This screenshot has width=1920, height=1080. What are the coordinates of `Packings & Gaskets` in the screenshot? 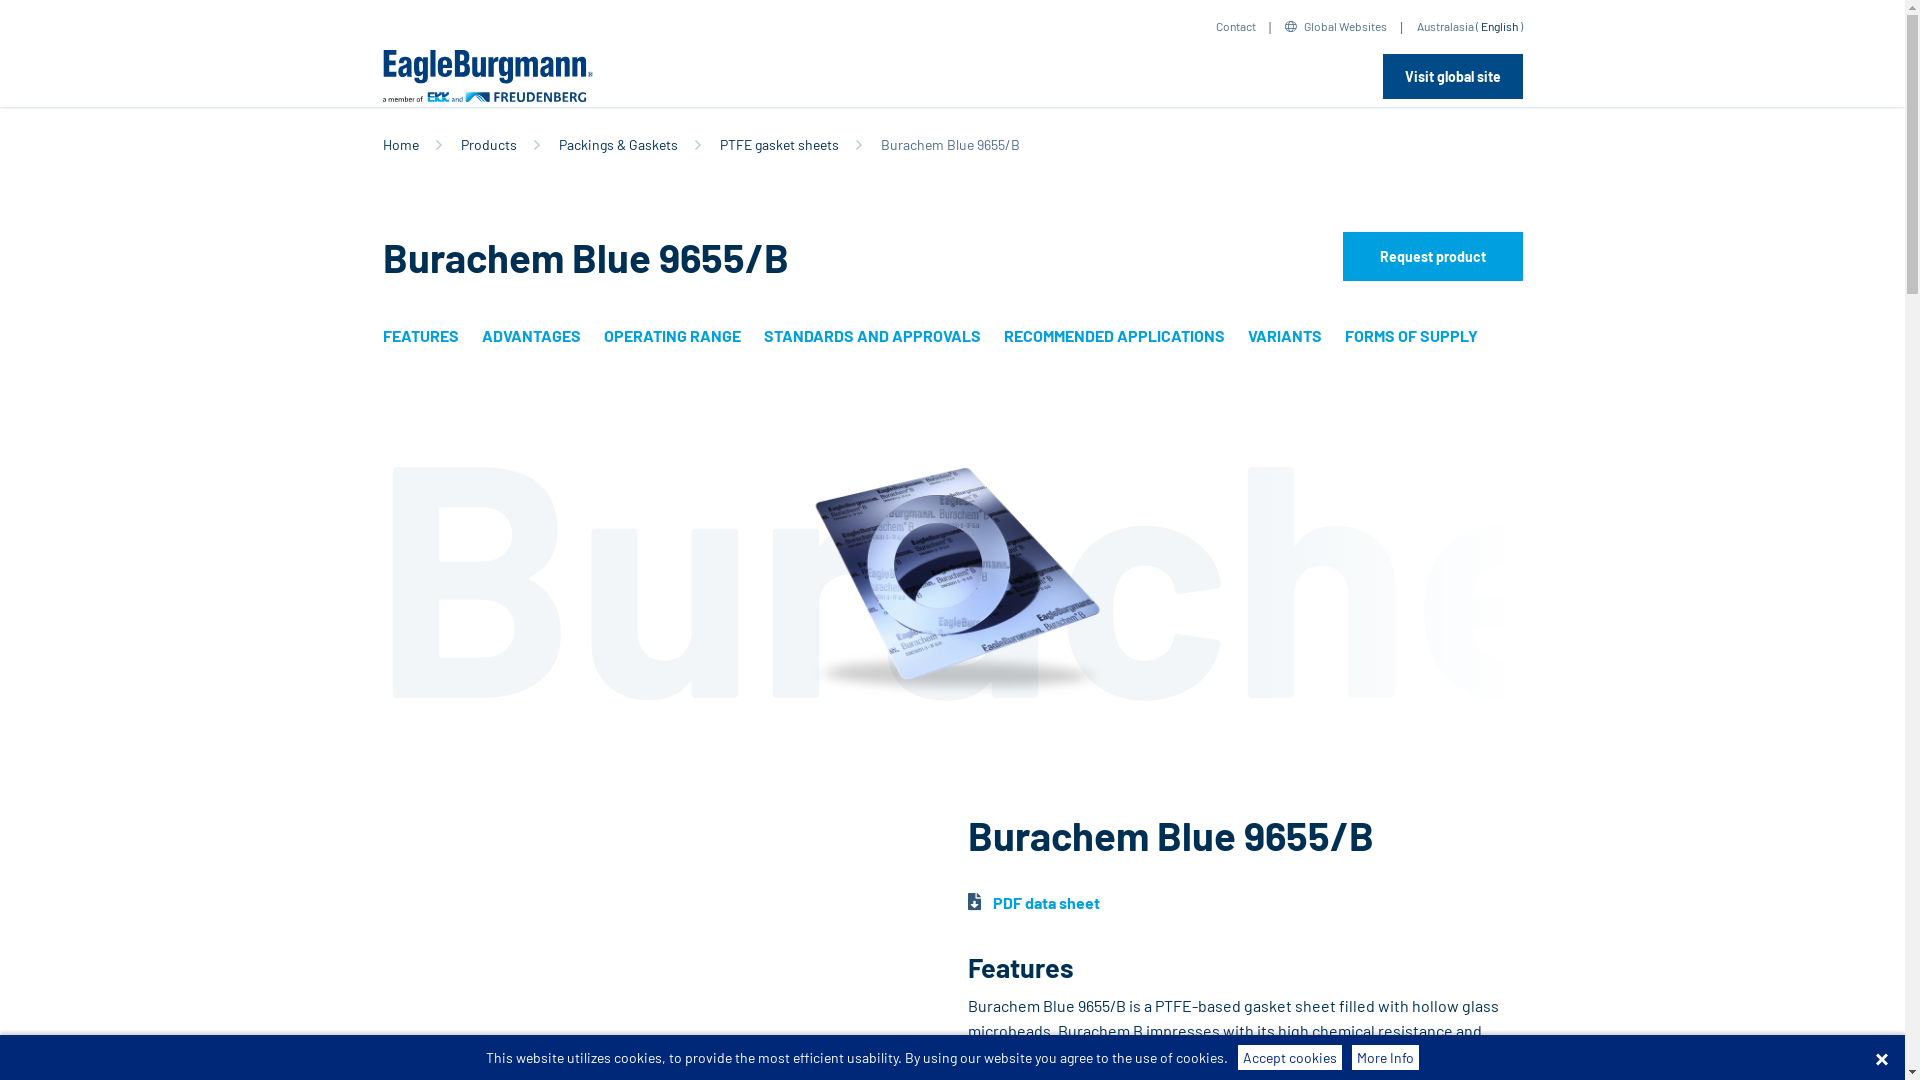 It's located at (618, 144).